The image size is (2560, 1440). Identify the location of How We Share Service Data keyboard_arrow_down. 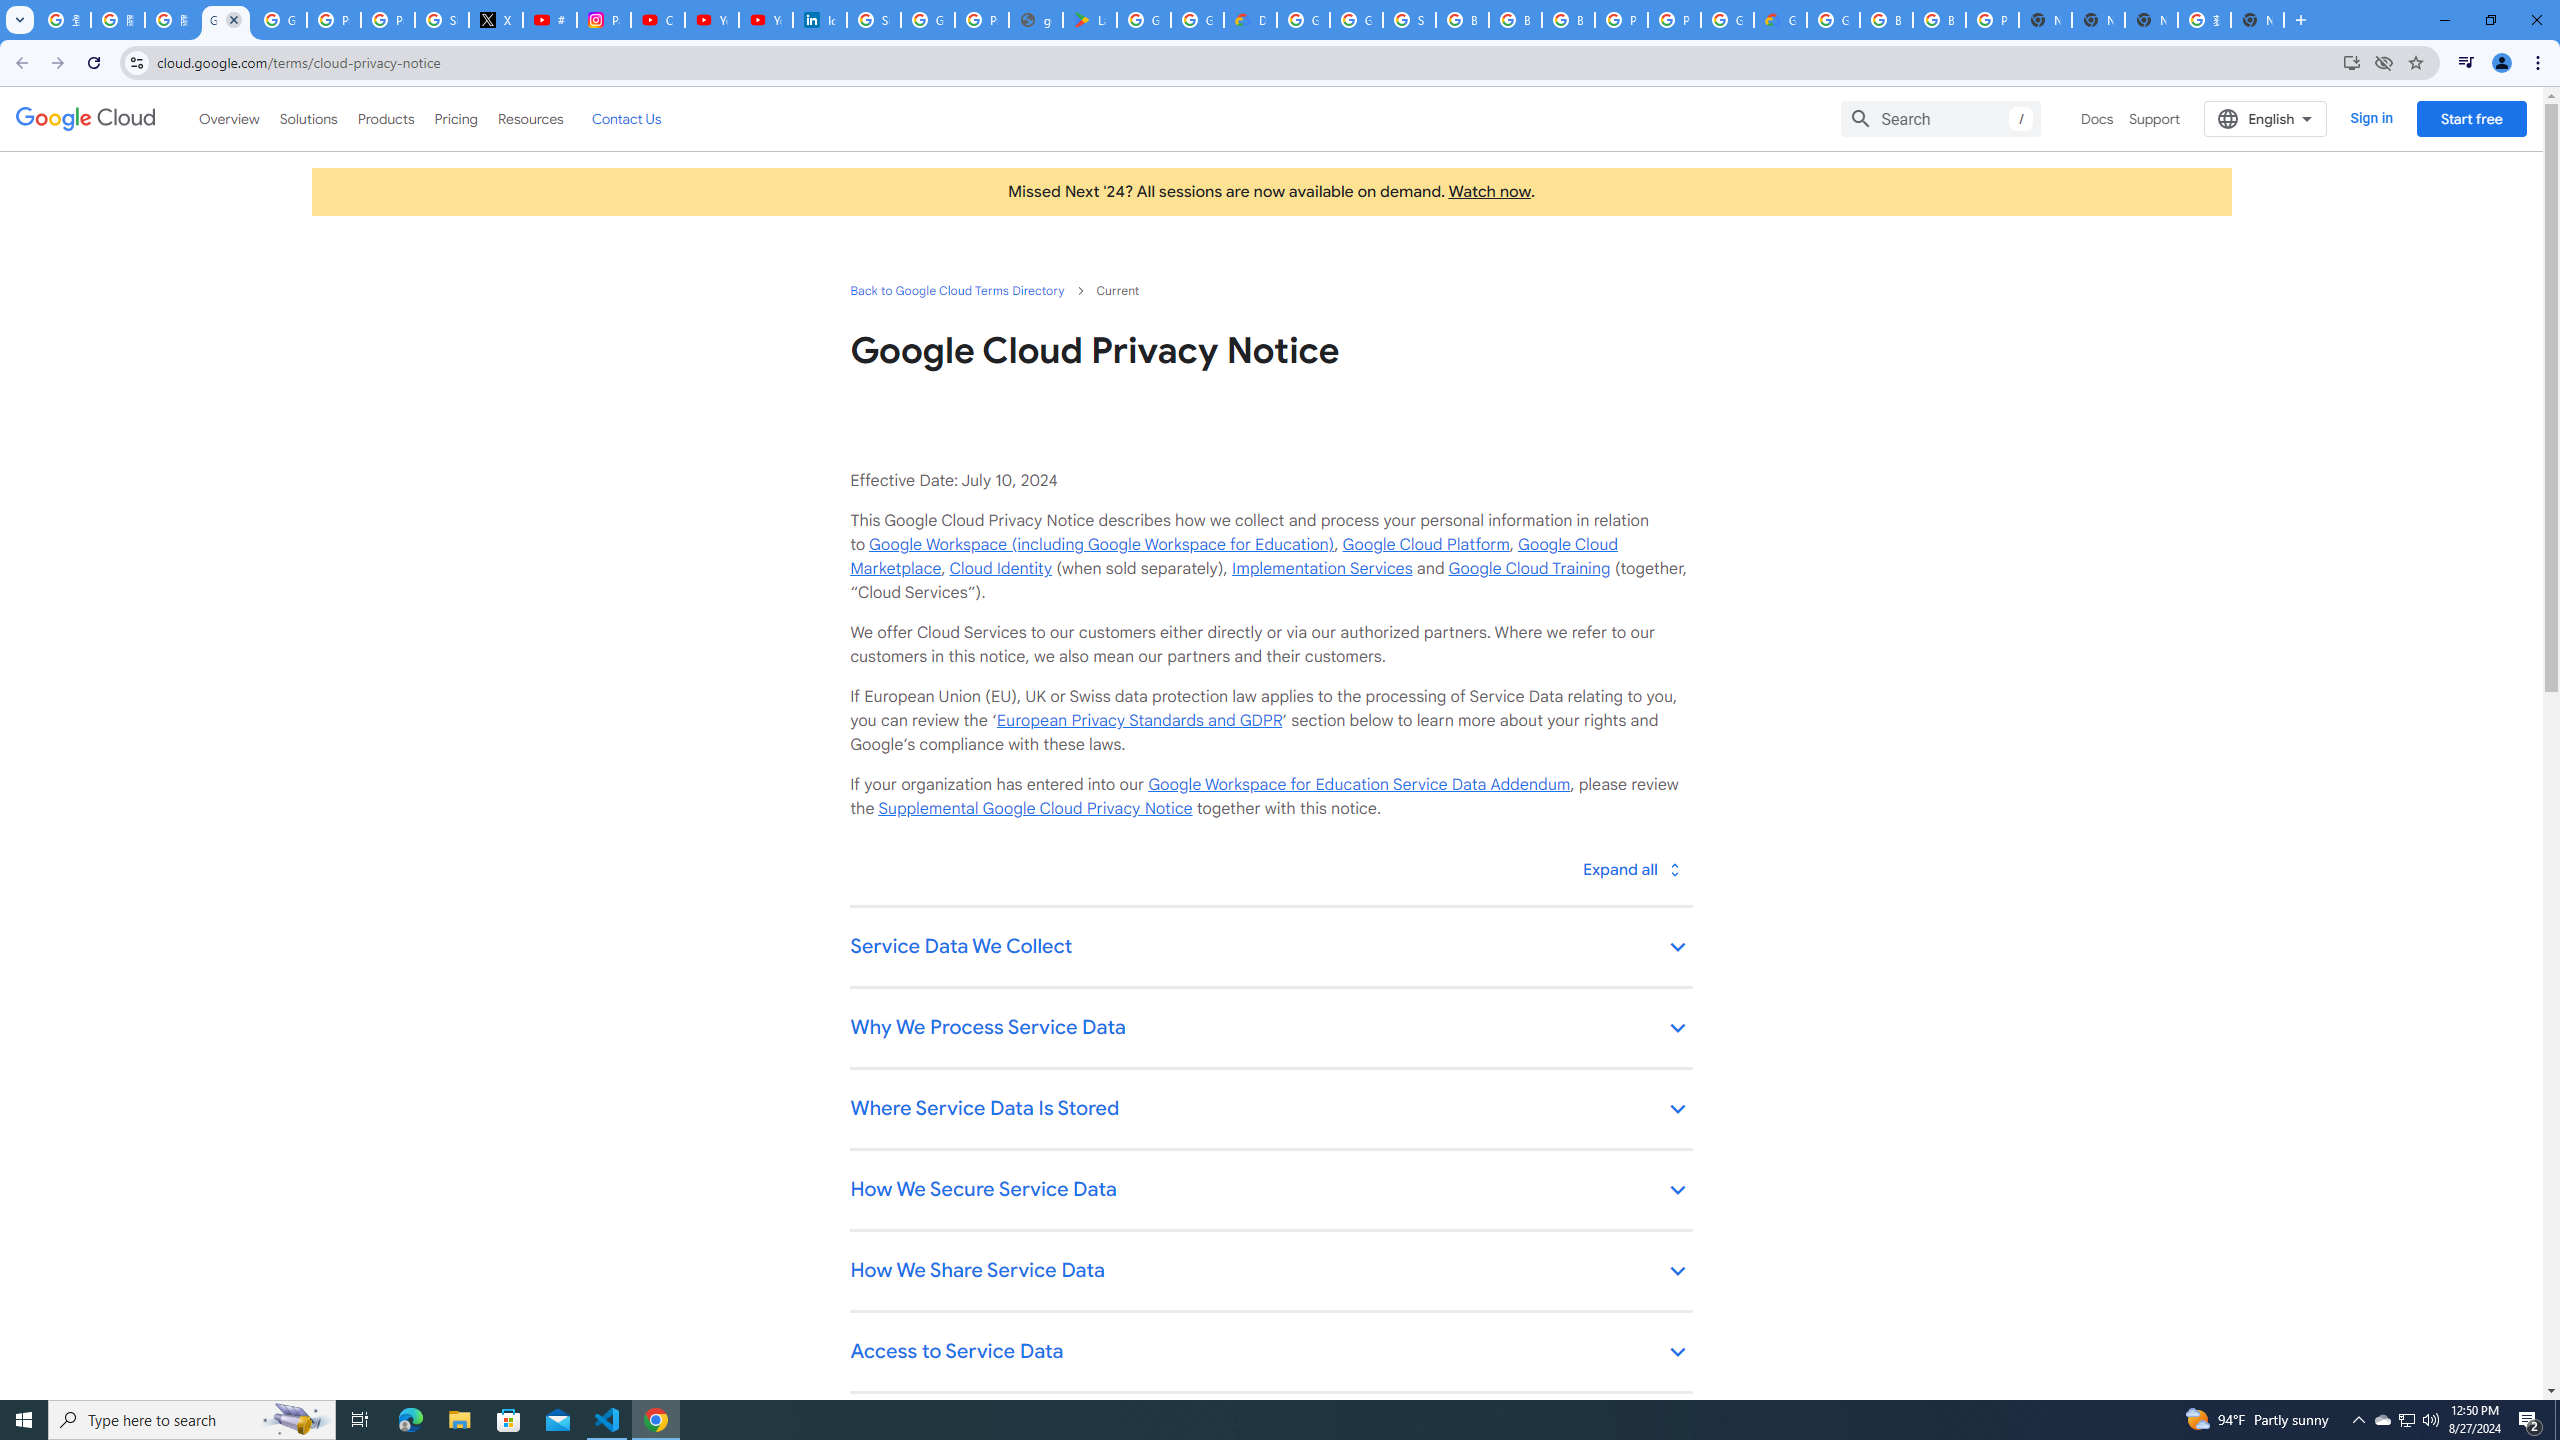
(1270, 1272).